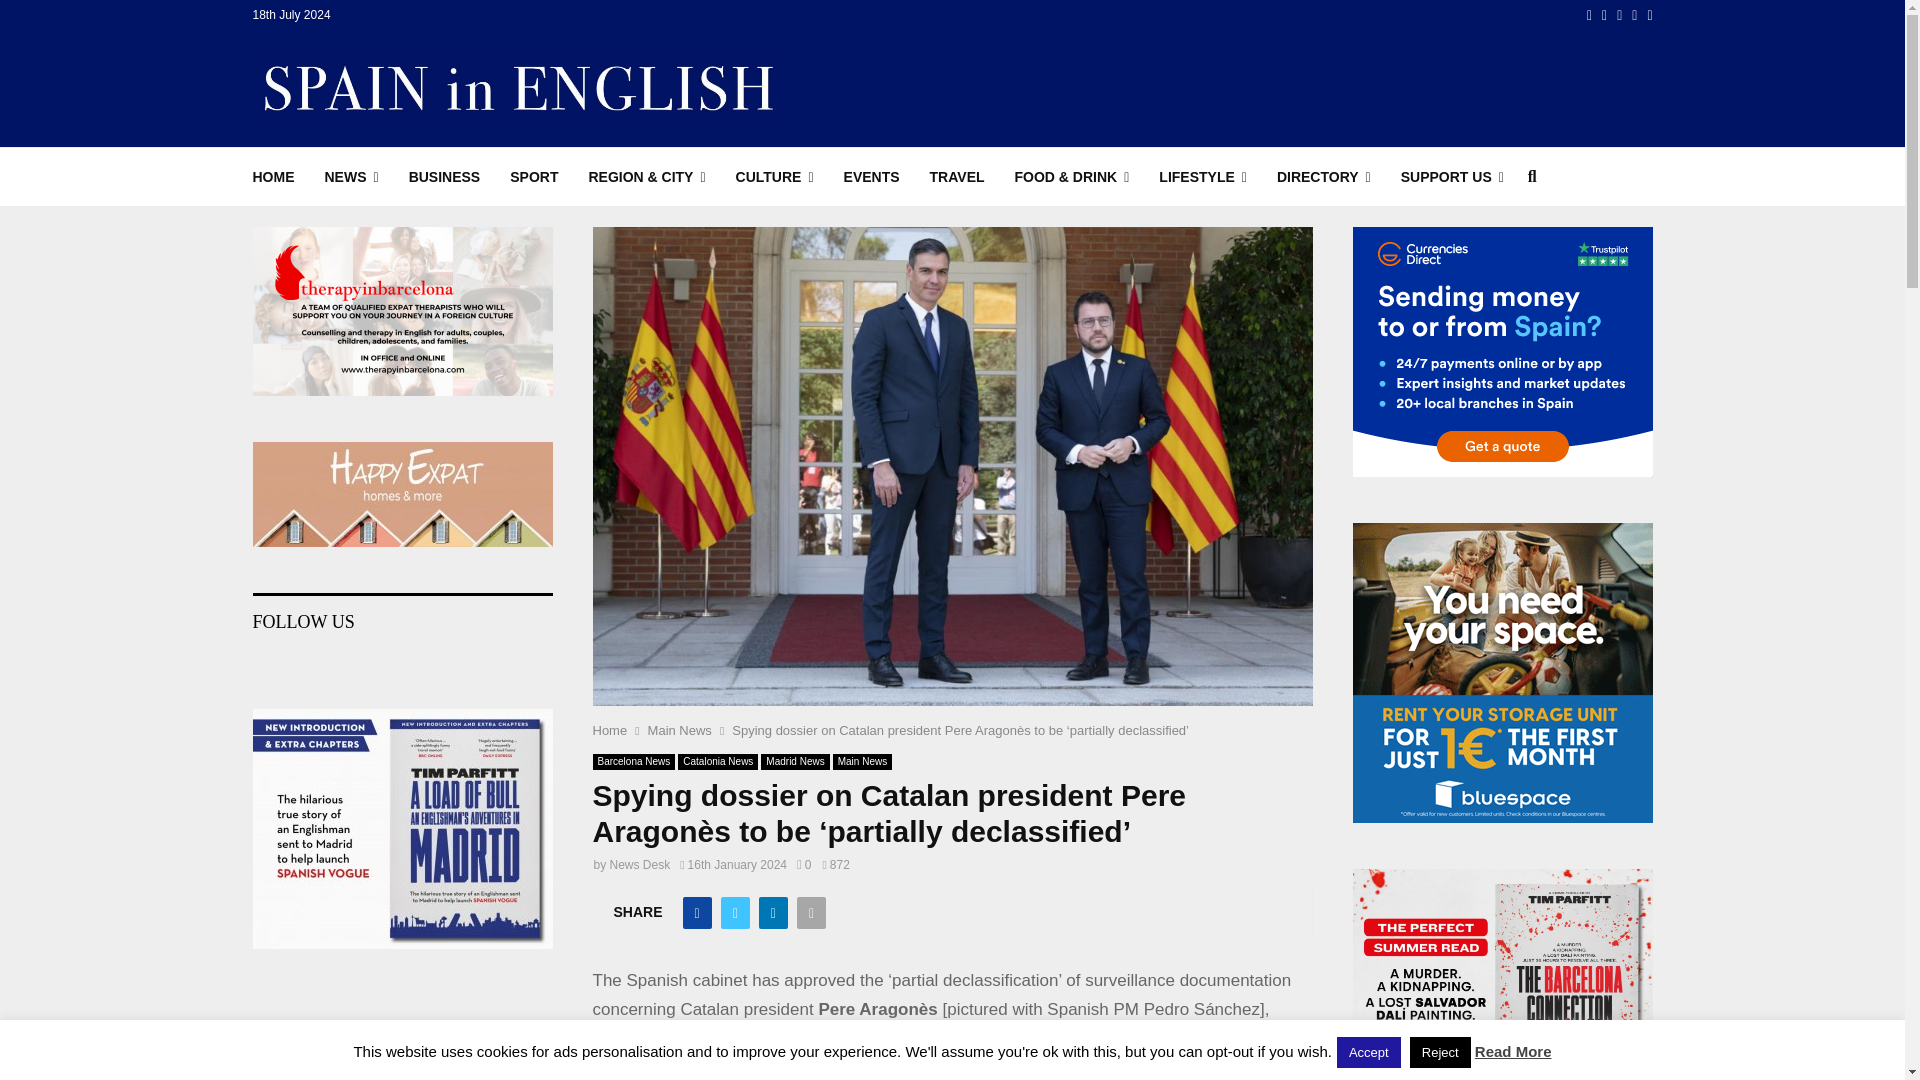 The height and width of the screenshot is (1080, 1920). I want to click on Linkedin, so click(1634, 15).